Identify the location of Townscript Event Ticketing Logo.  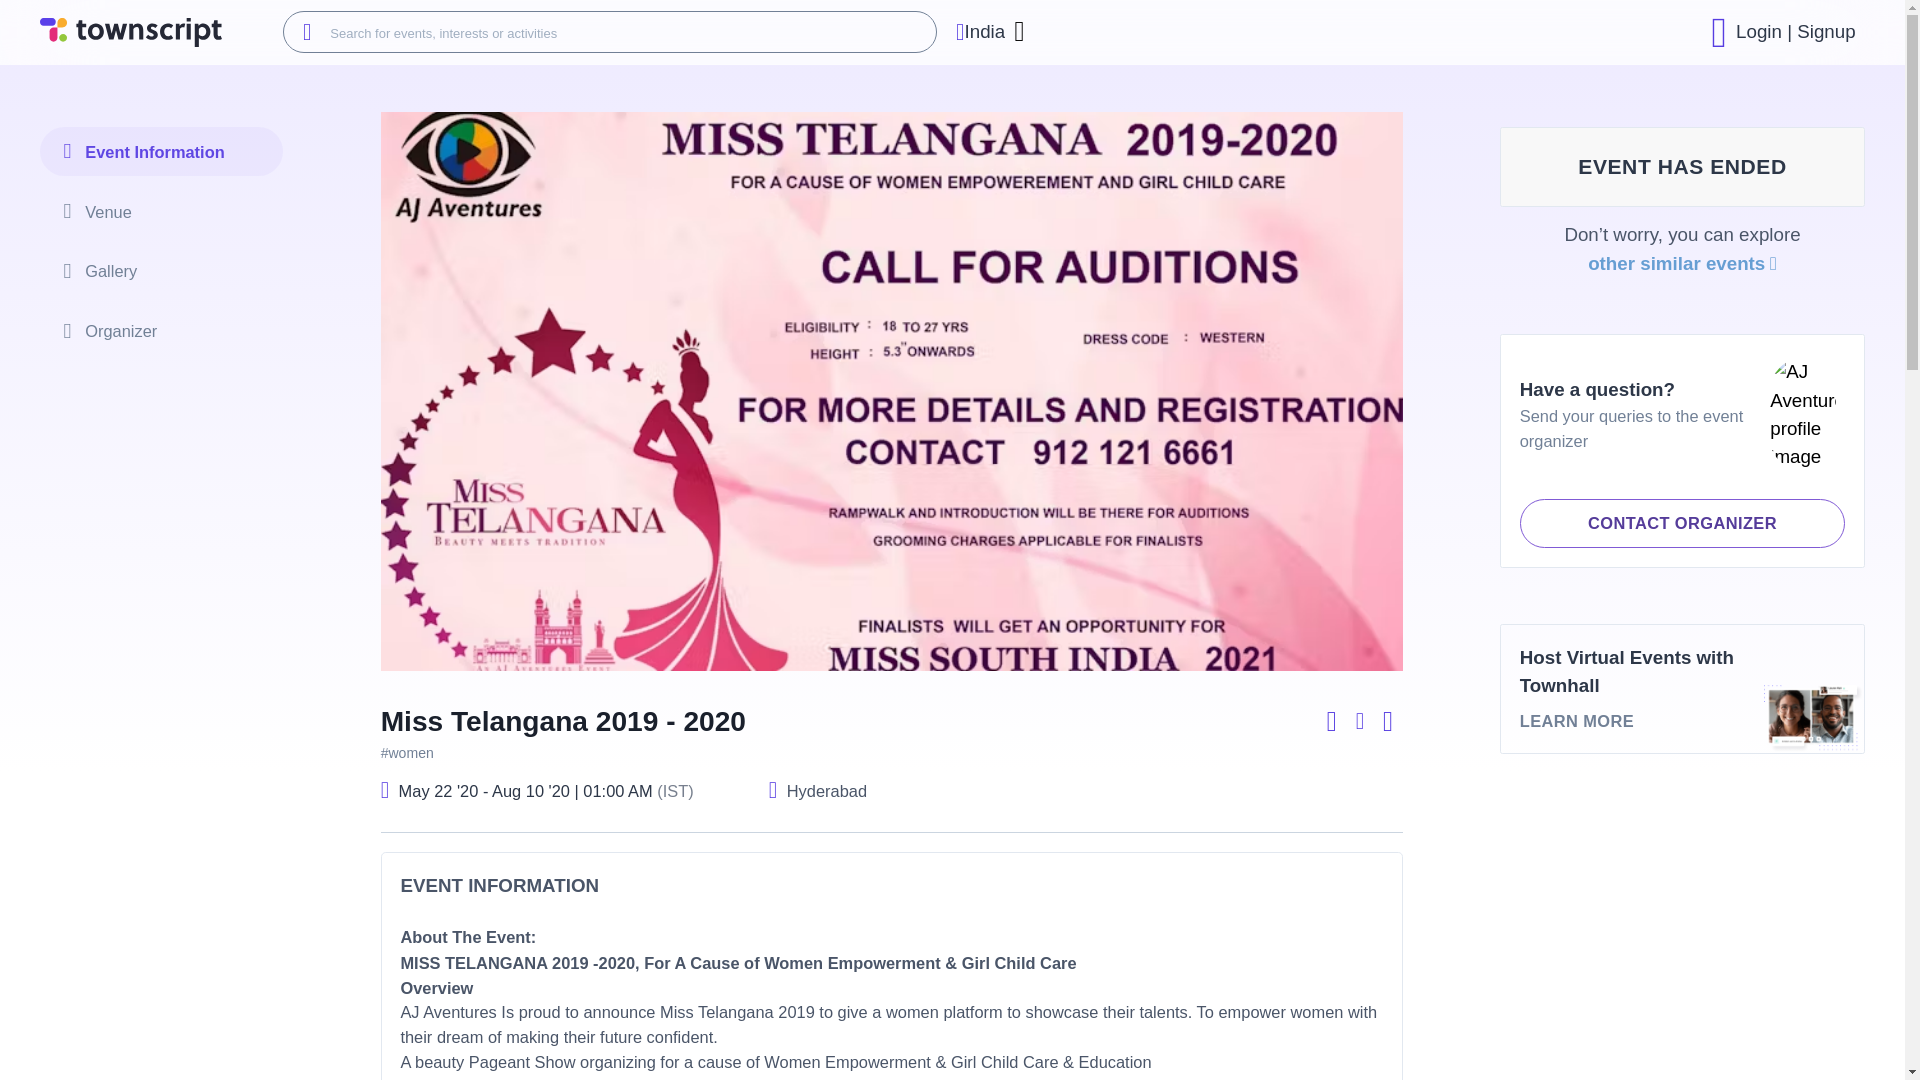
(980, 32).